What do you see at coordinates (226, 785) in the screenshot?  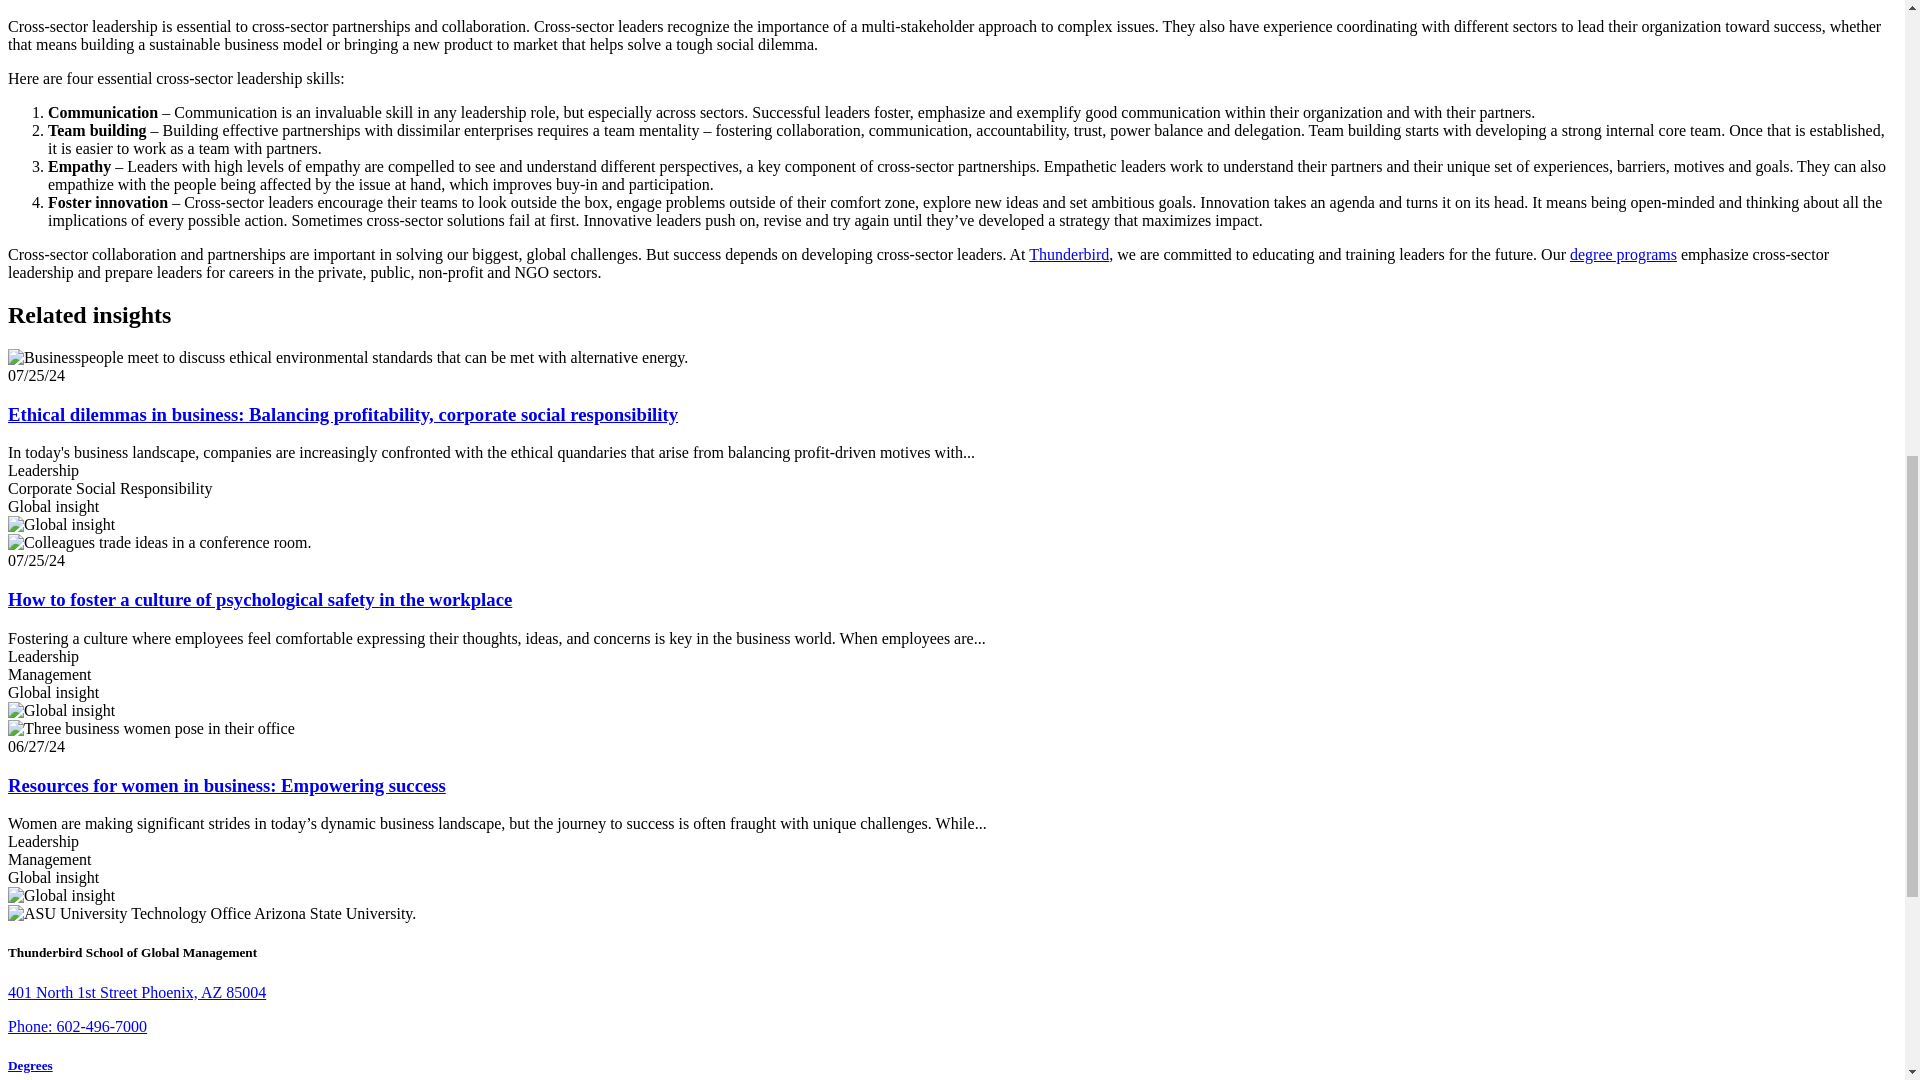 I see `Resources for women in business: Empowering success` at bounding box center [226, 785].